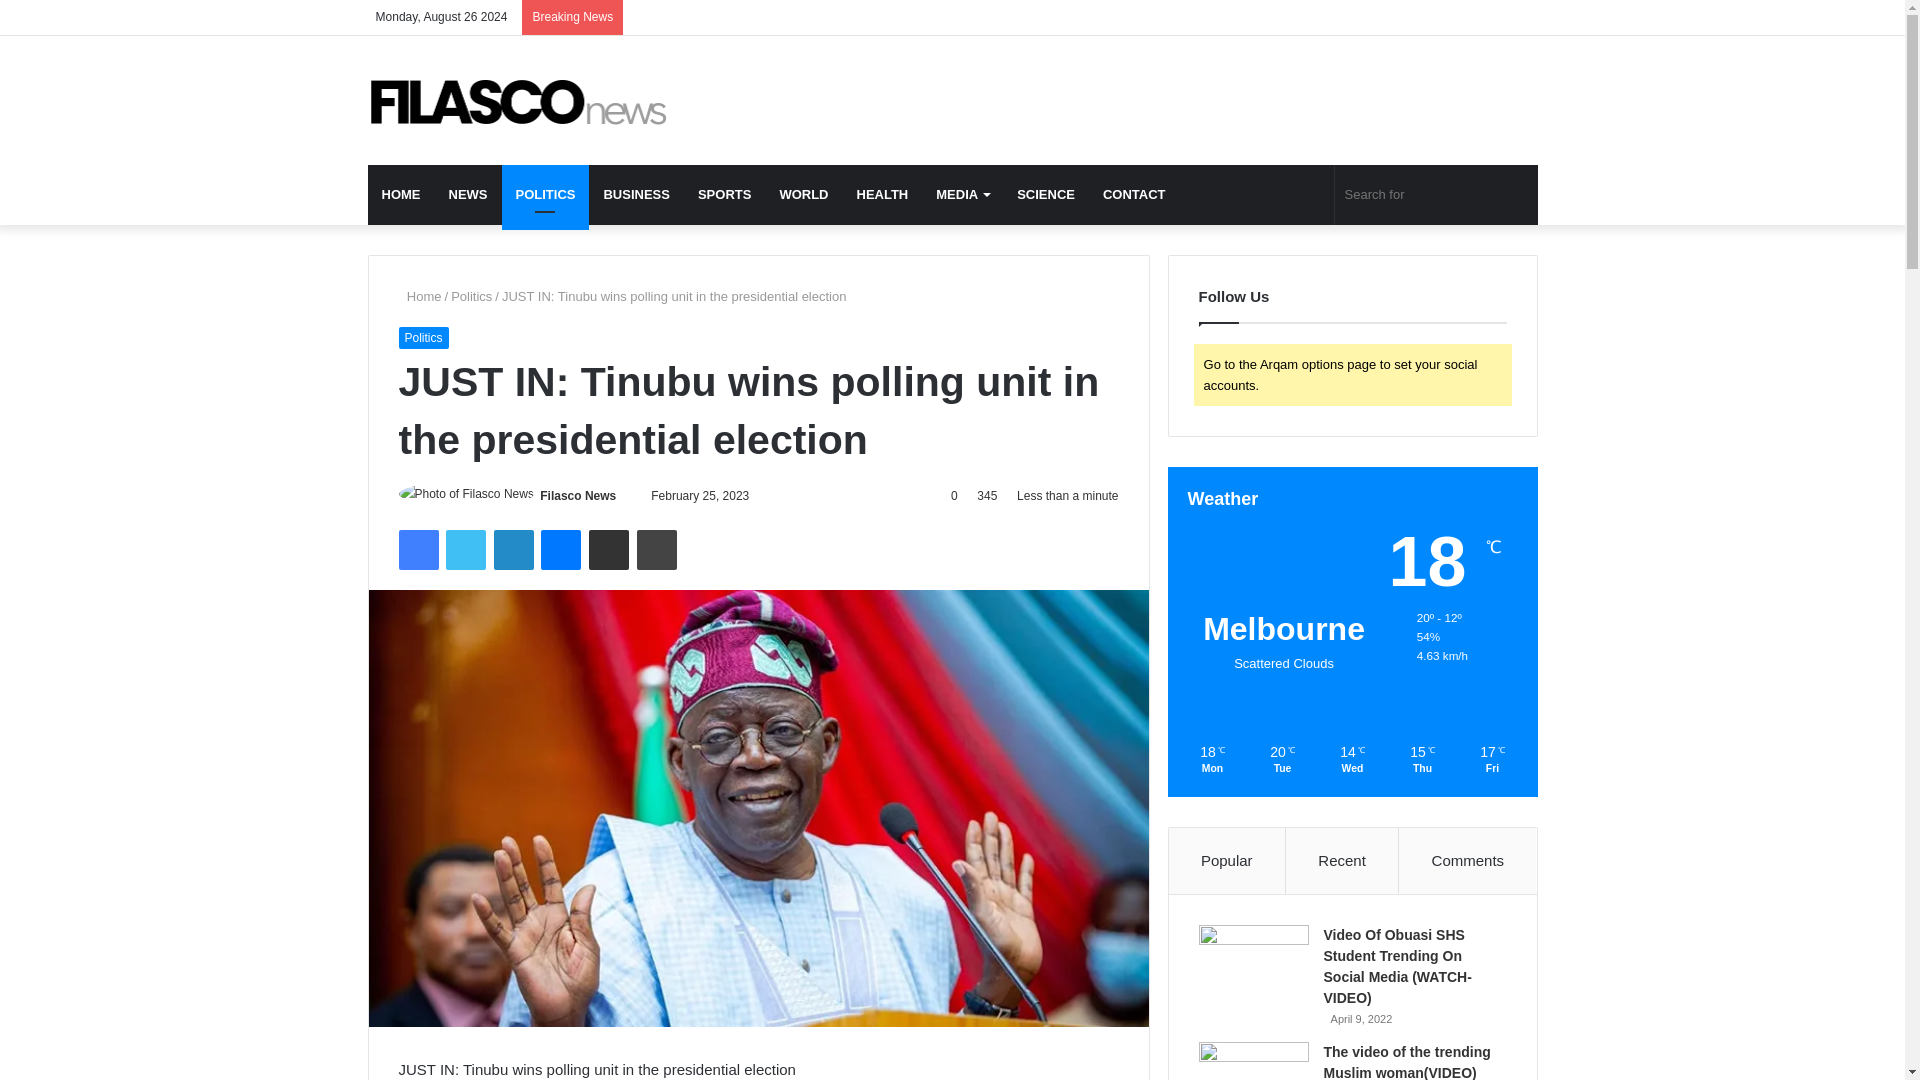  I want to click on Filasco News, so click(578, 496).